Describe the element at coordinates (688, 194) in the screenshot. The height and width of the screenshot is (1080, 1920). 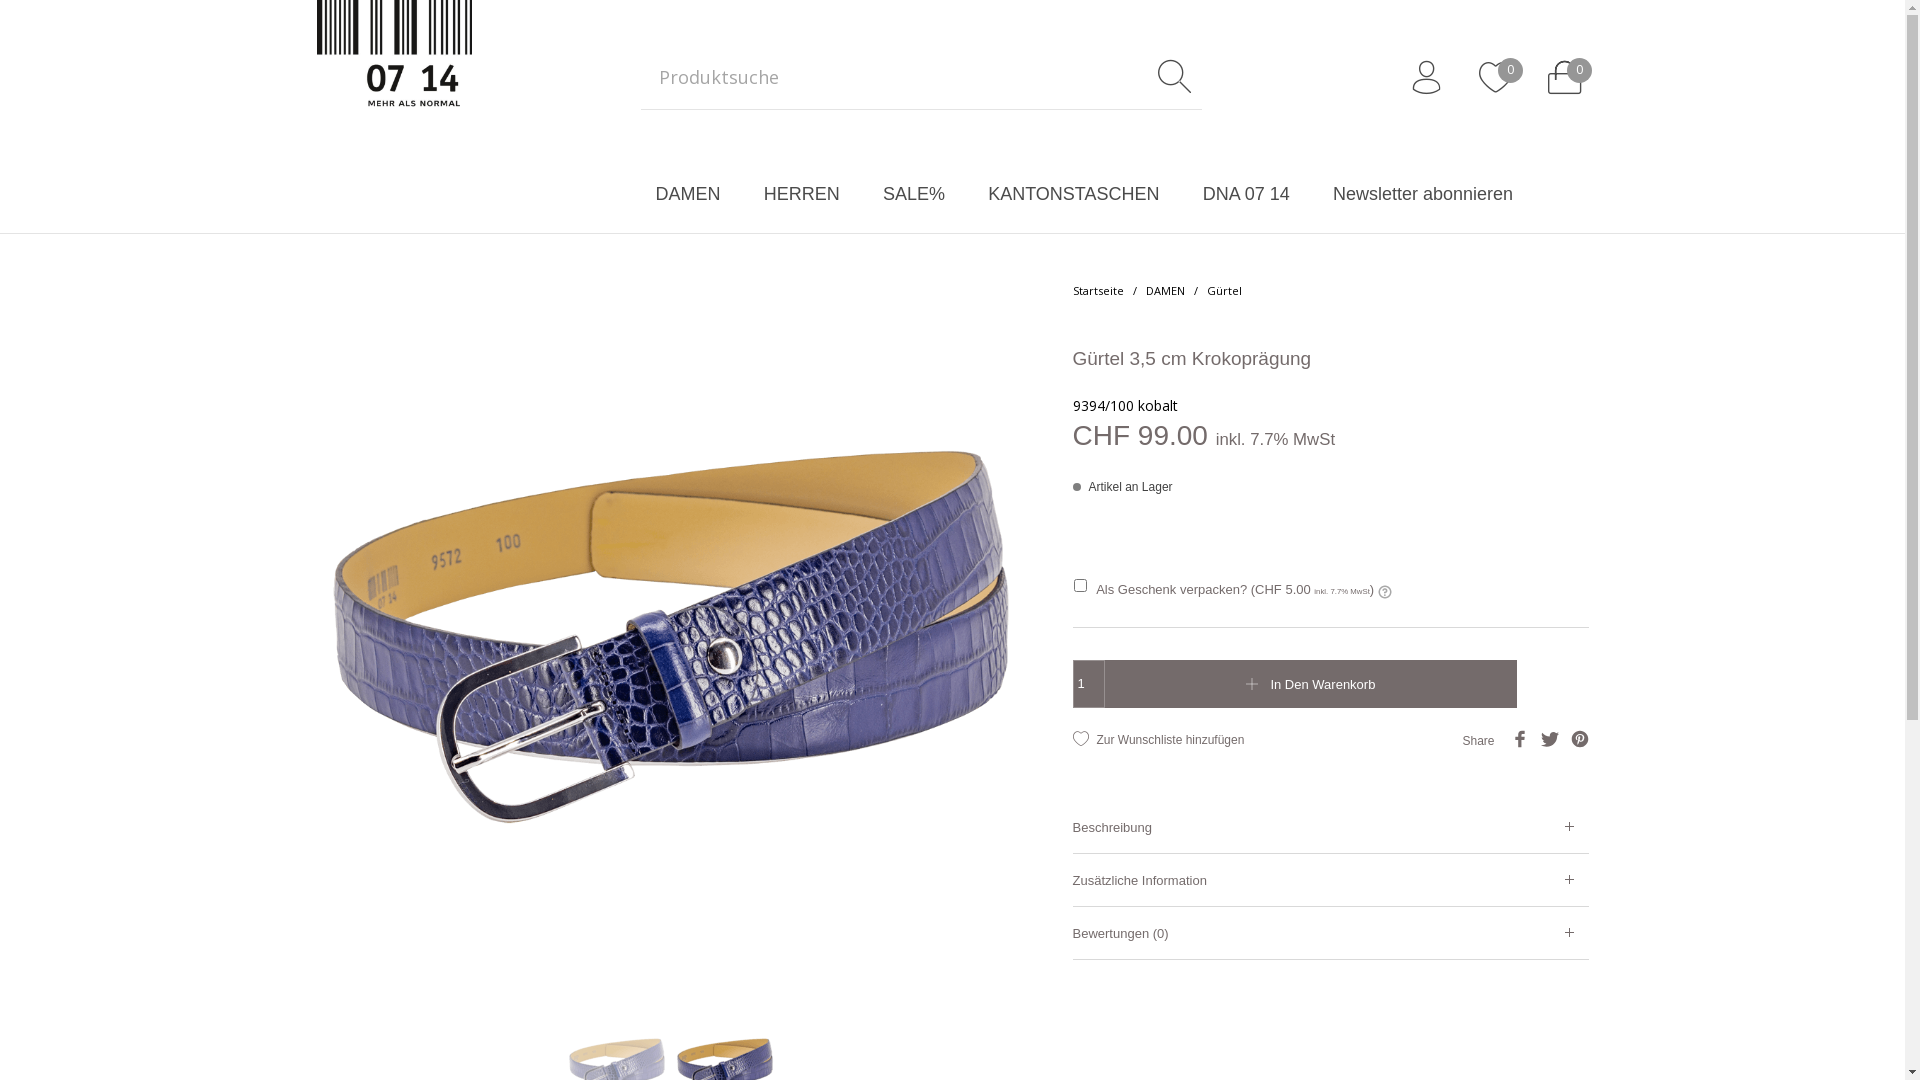
I see `DAMEN` at that location.